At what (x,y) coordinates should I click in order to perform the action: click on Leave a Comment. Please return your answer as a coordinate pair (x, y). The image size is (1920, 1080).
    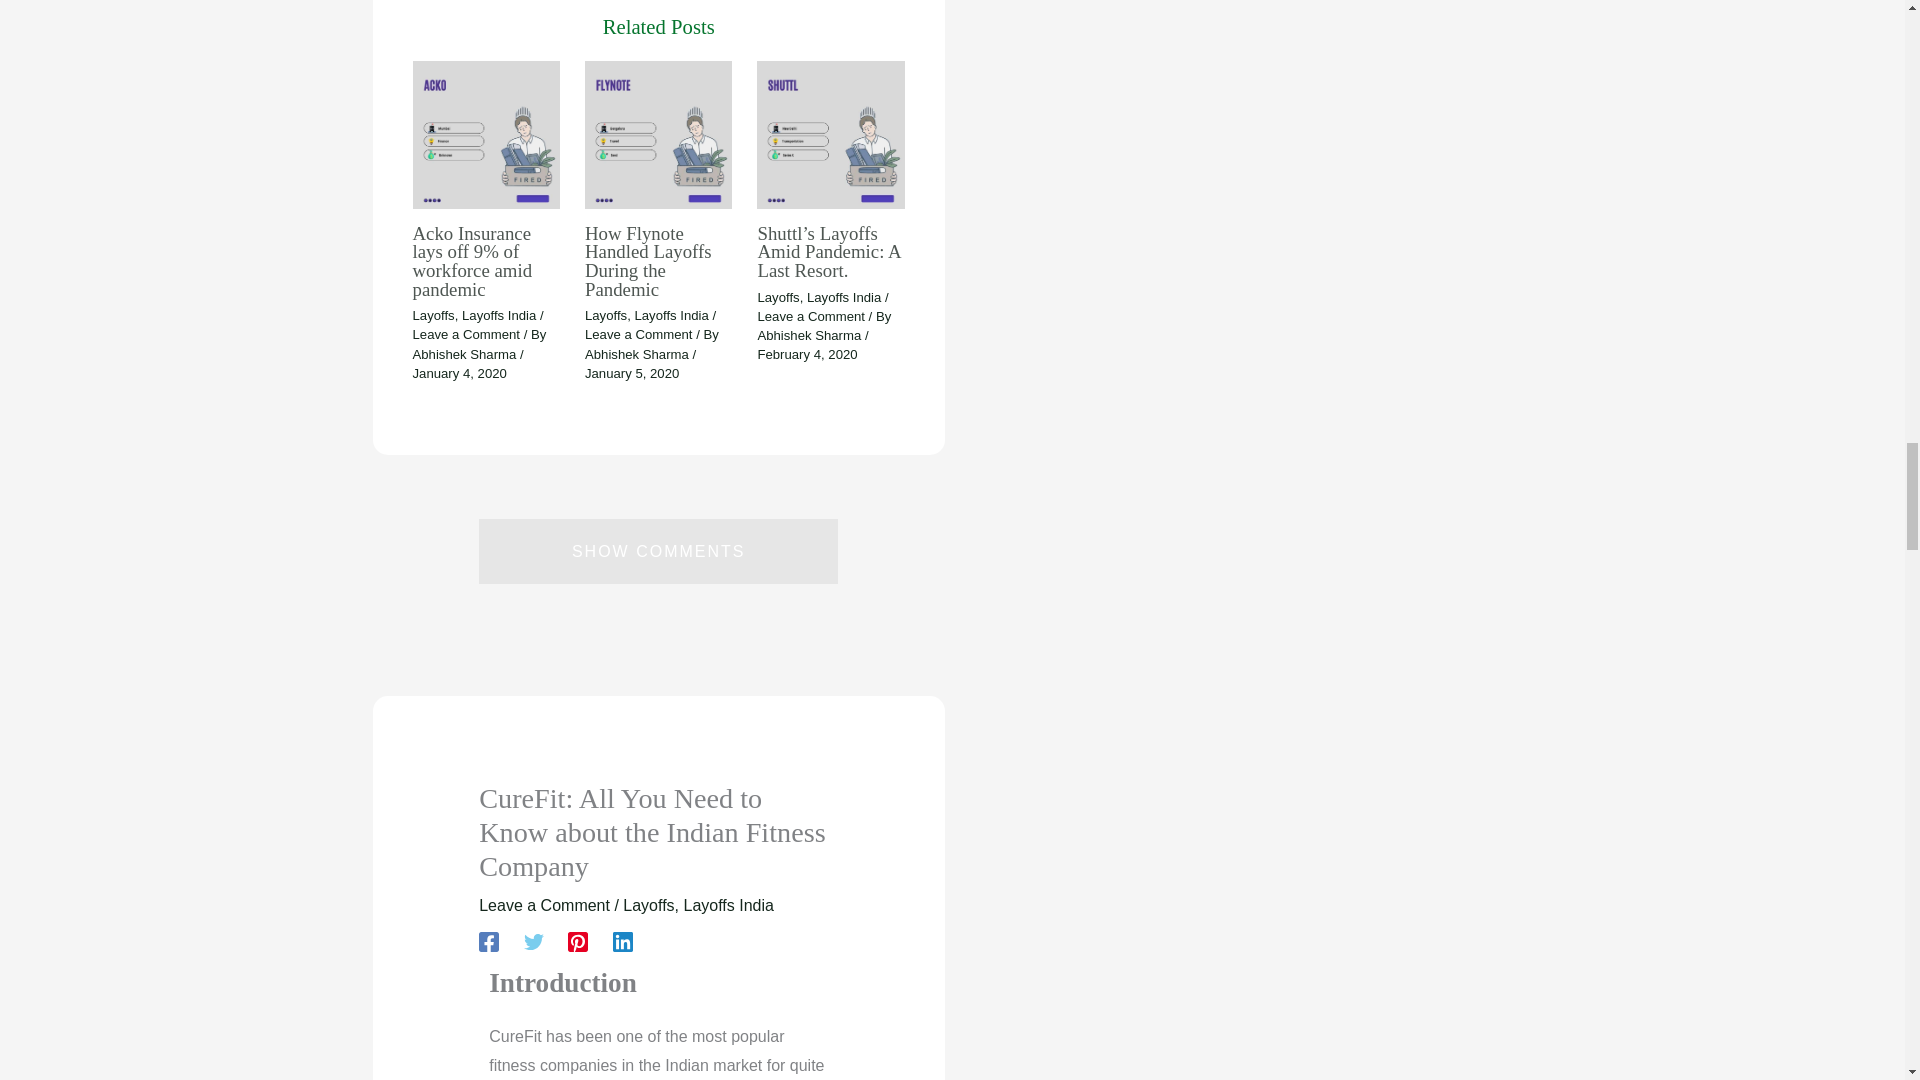
    Looking at the image, I should click on (466, 334).